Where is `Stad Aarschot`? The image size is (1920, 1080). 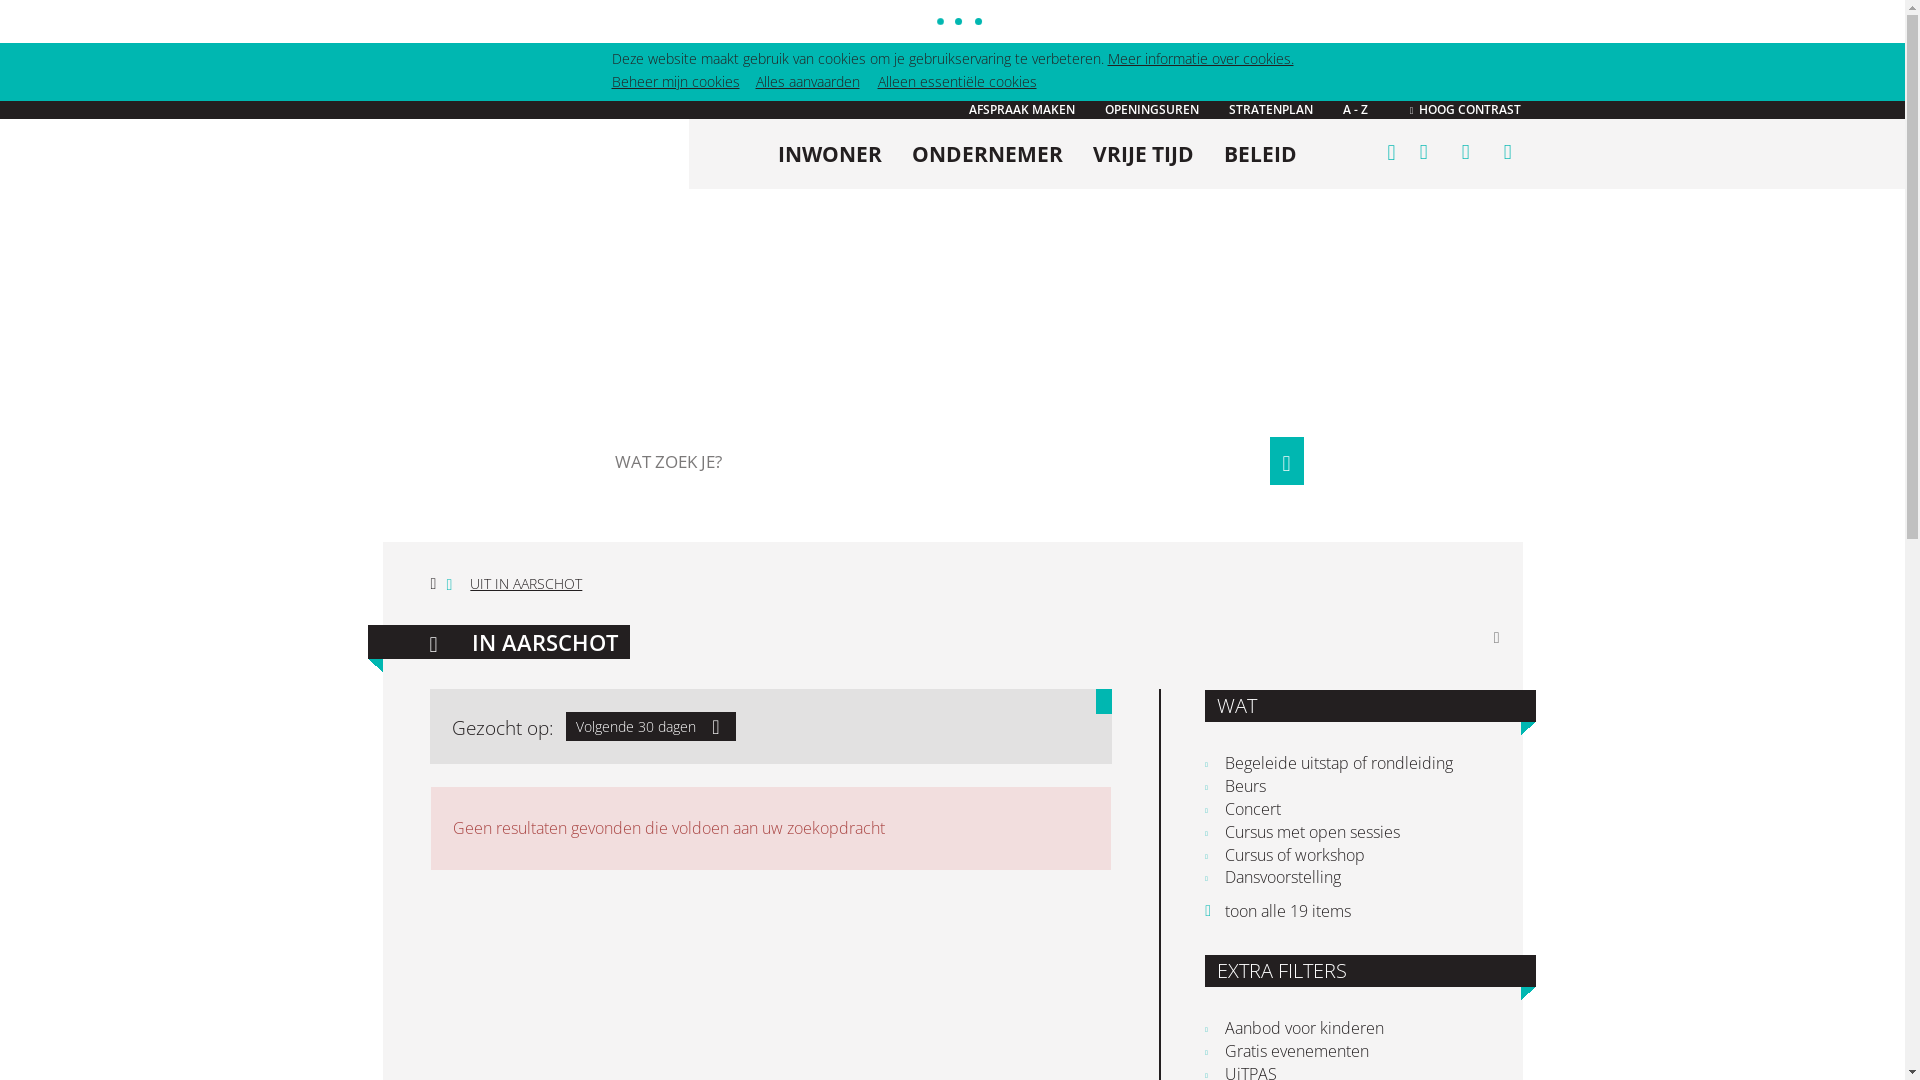 Stad Aarschot is located at coordinates (536, 166).